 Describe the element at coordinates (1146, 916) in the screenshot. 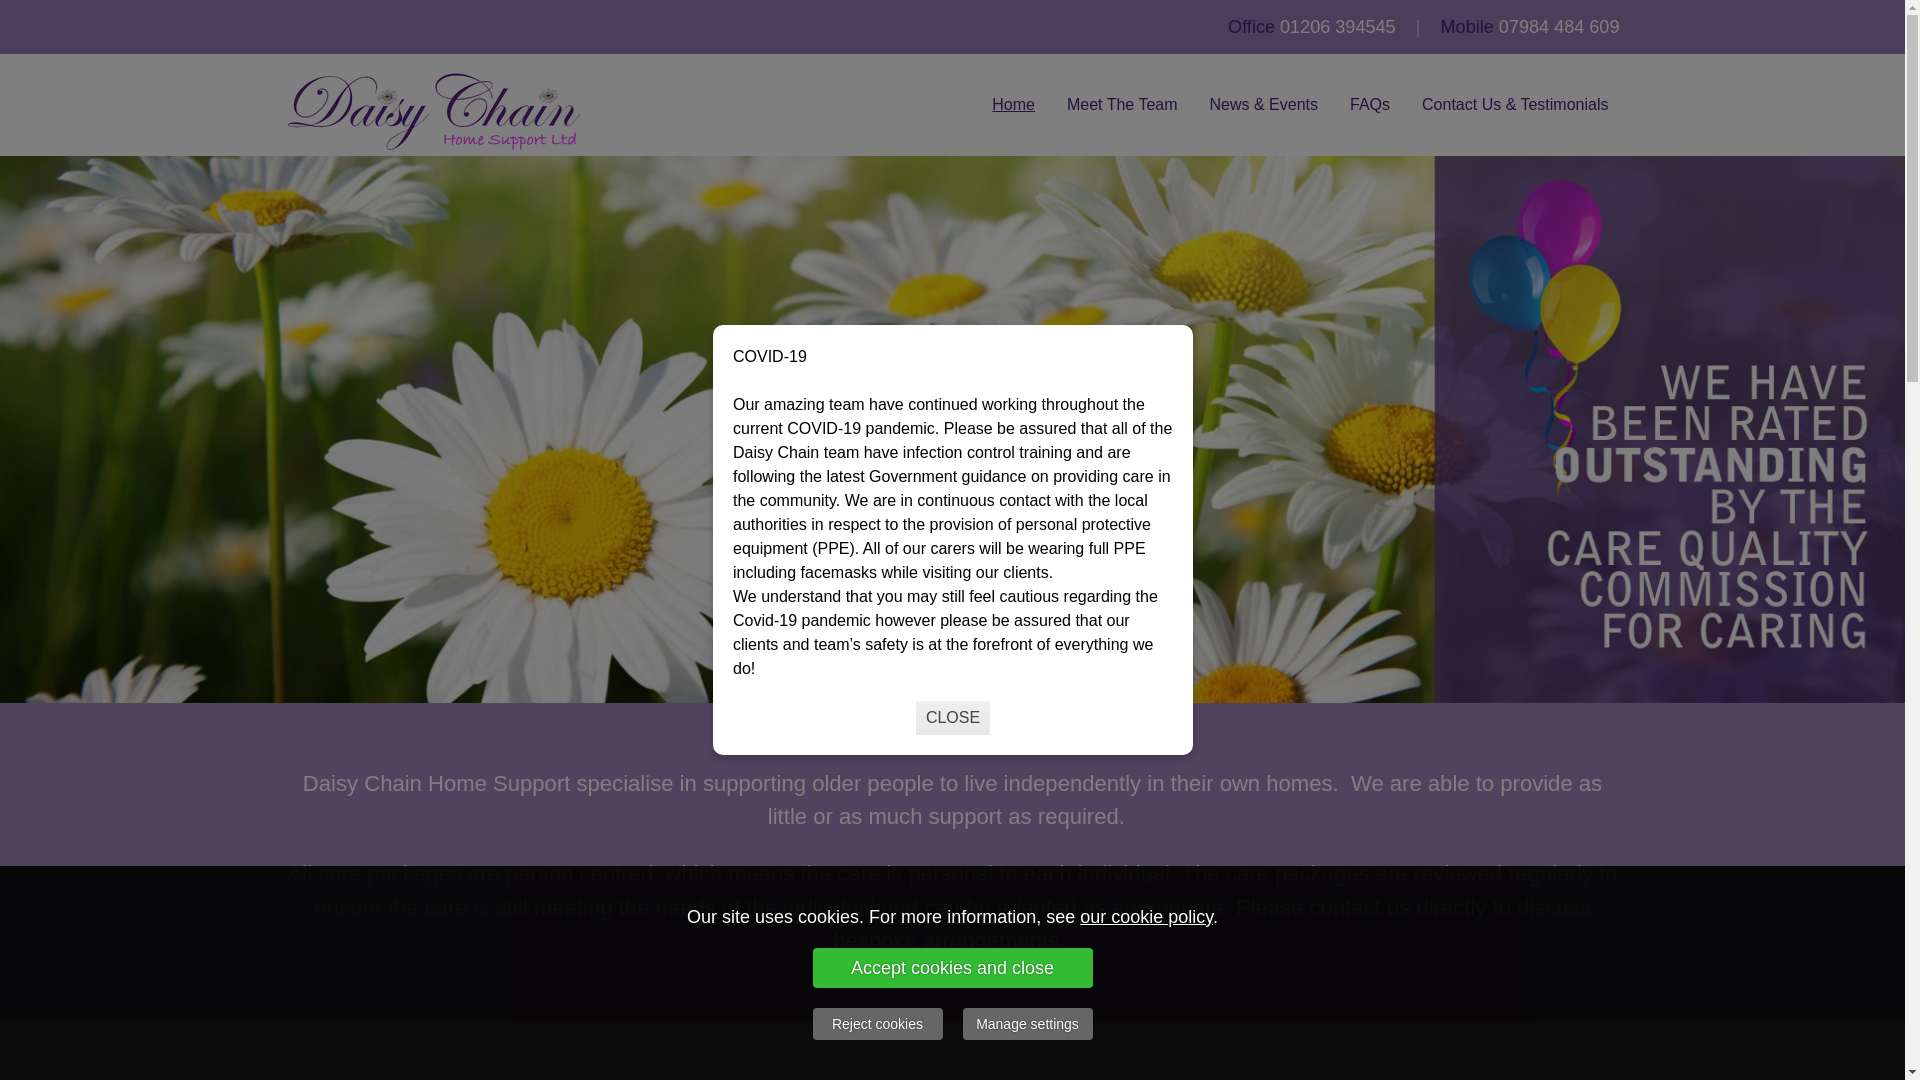

I see `our cookie policy` at that location.